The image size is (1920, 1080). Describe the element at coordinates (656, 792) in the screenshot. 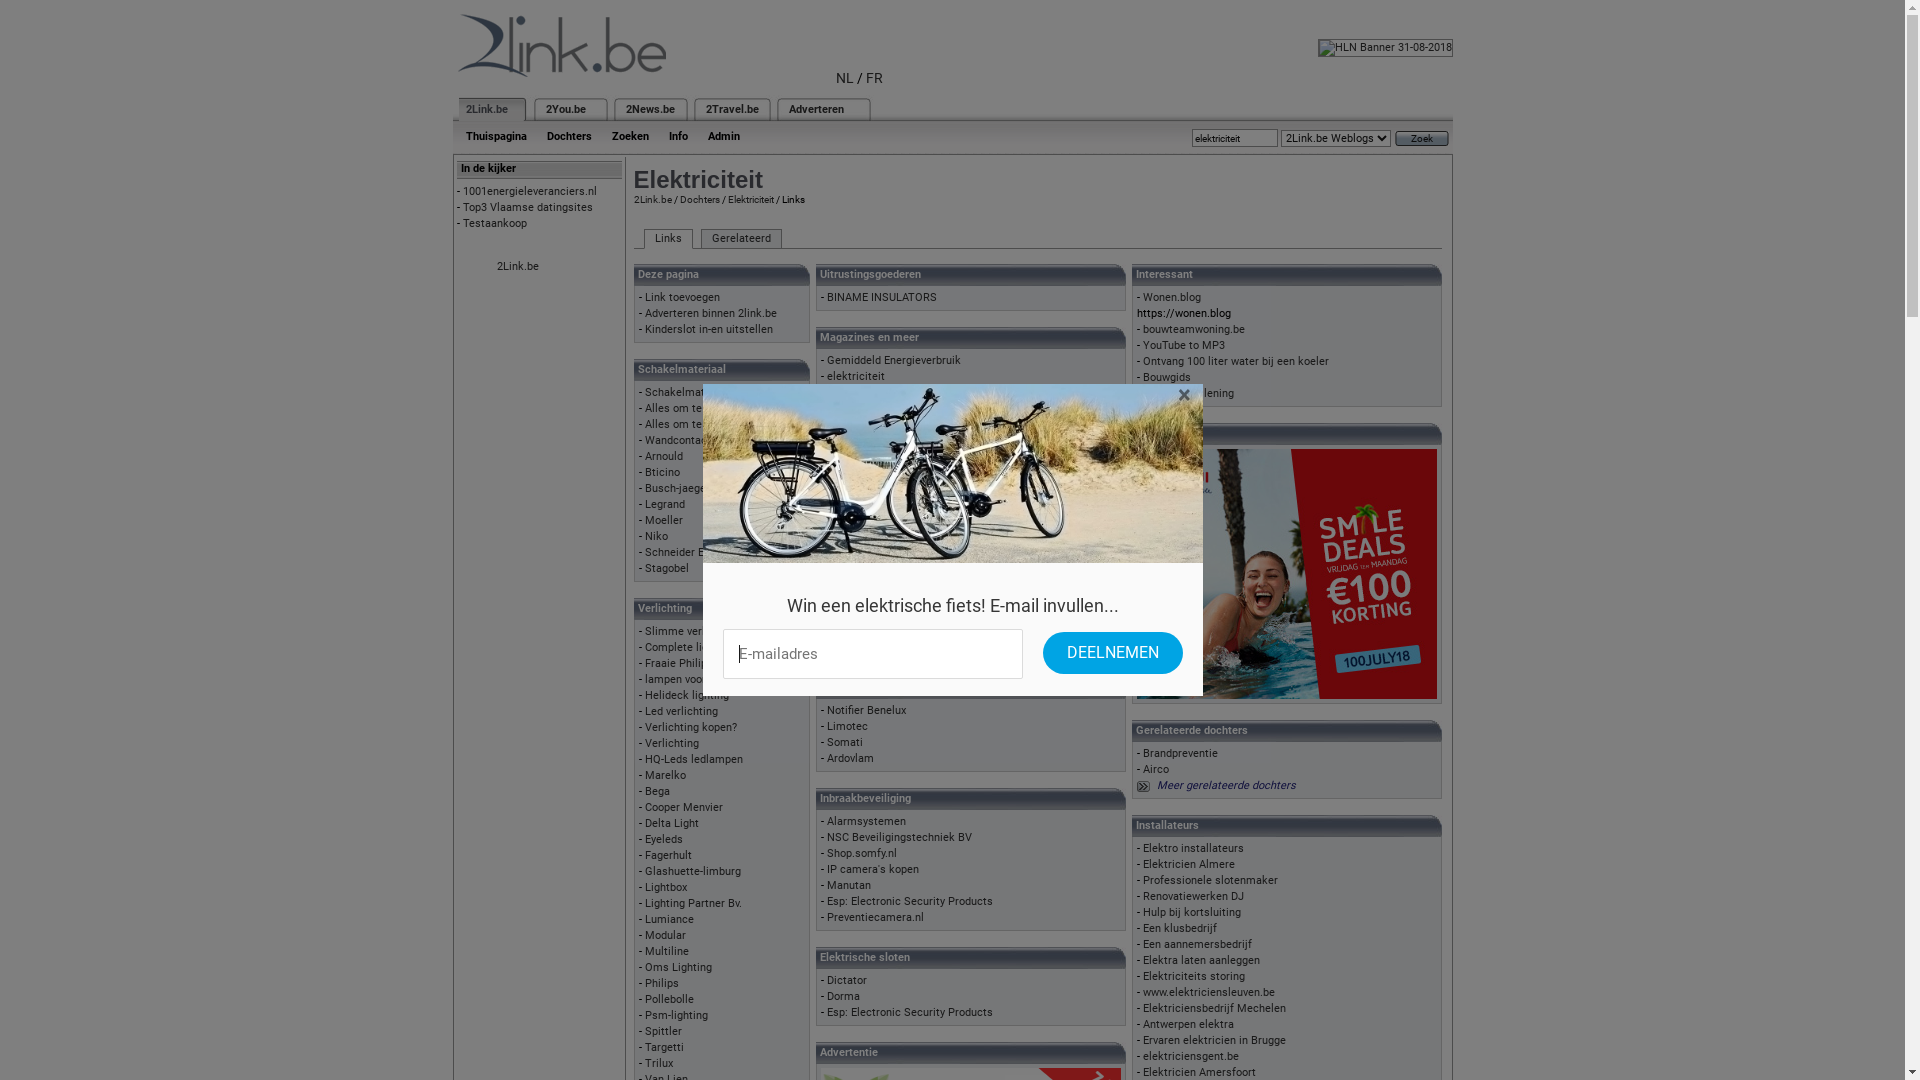

I see `Bega` at that location.